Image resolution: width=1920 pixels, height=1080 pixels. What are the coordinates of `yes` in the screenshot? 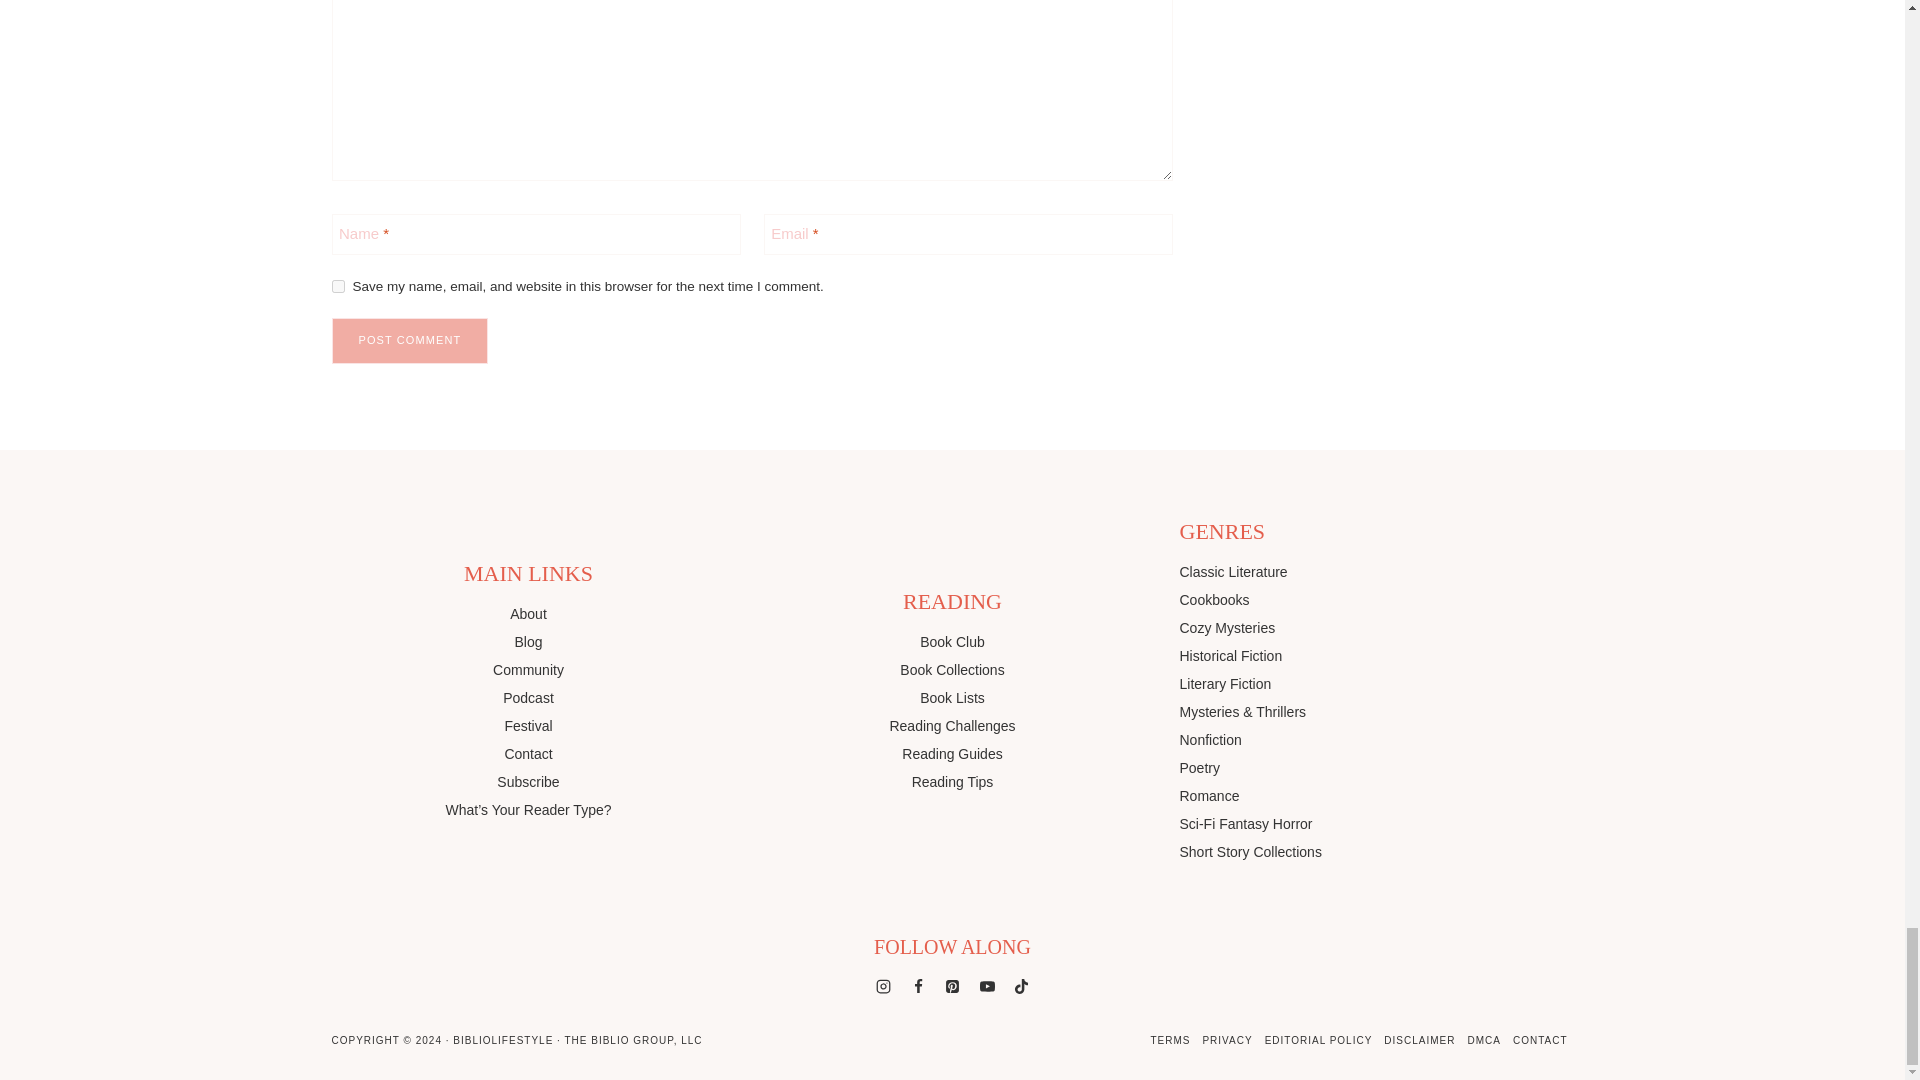 It's located at (338, 286).